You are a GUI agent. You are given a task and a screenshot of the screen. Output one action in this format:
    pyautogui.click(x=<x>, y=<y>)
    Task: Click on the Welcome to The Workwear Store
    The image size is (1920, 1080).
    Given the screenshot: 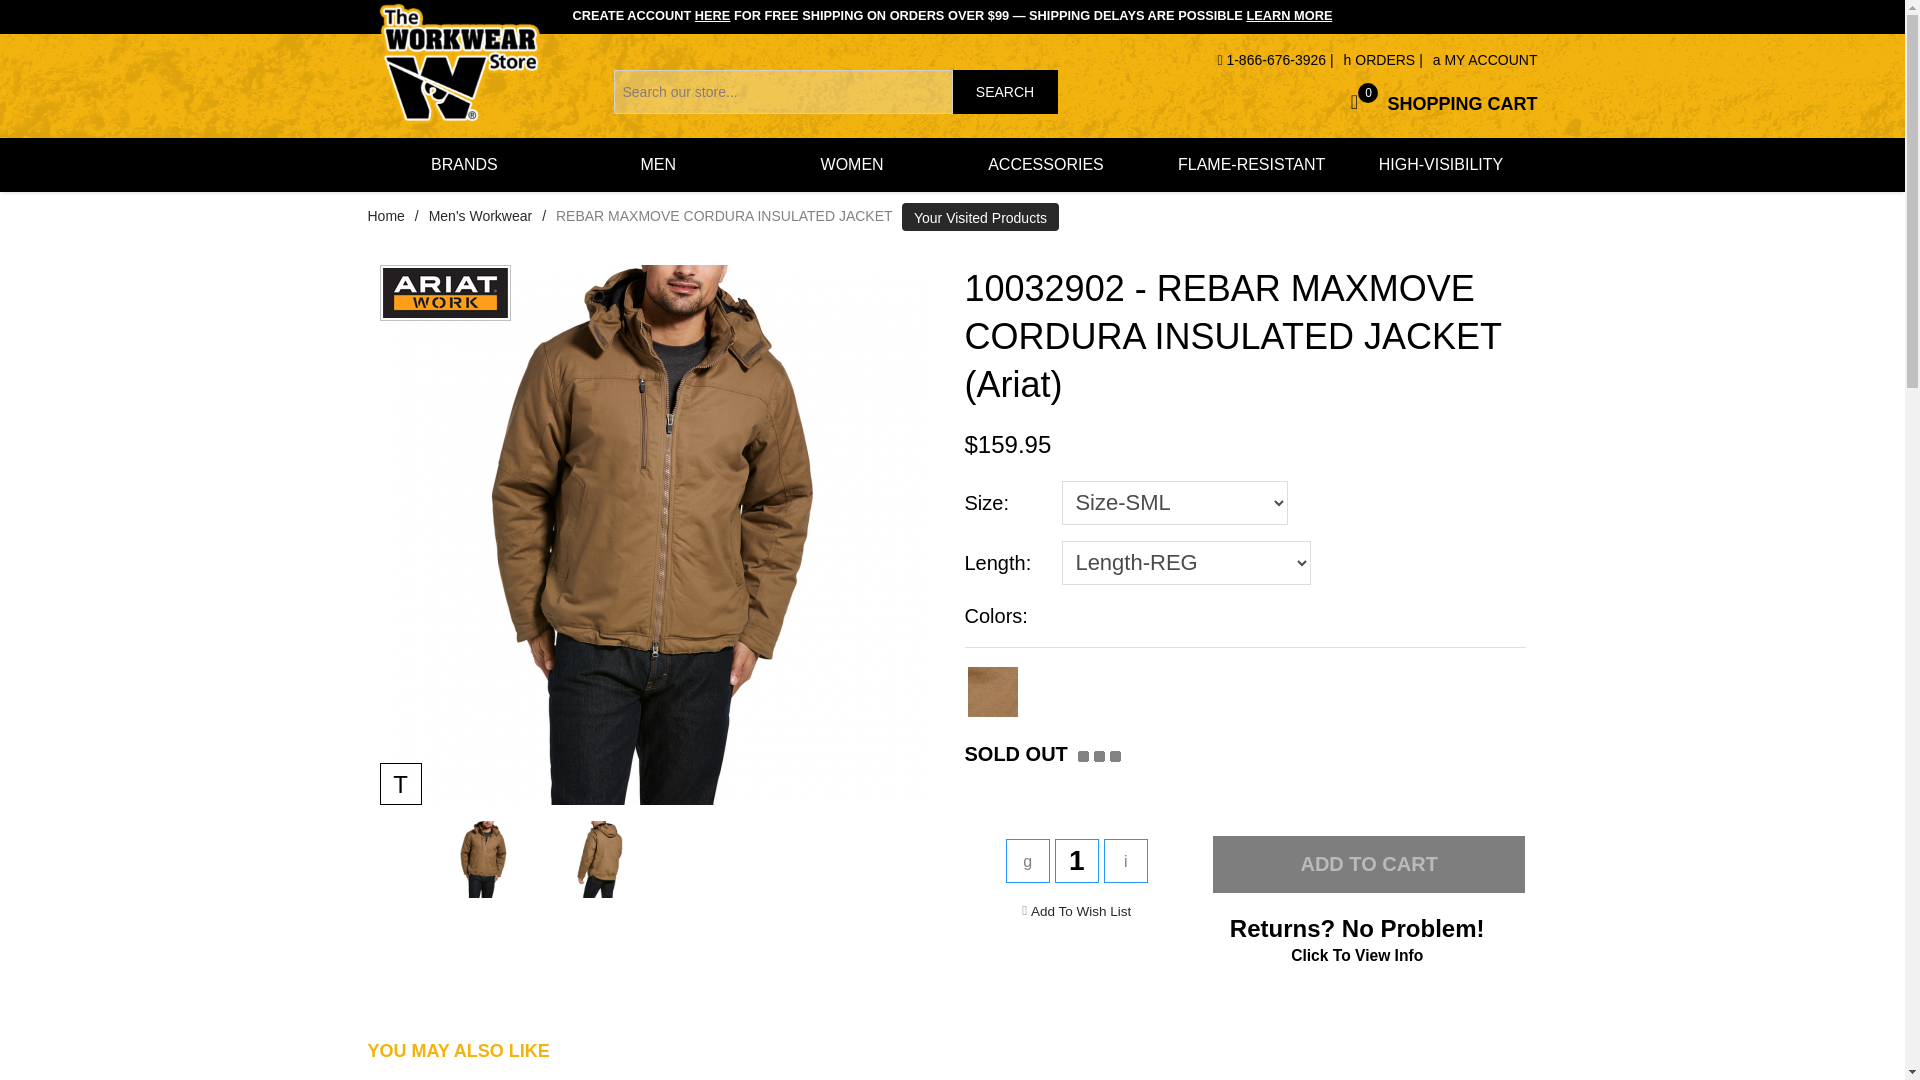 What is the action you would take?
    pyautogui.click(x=1006, y=503)
    